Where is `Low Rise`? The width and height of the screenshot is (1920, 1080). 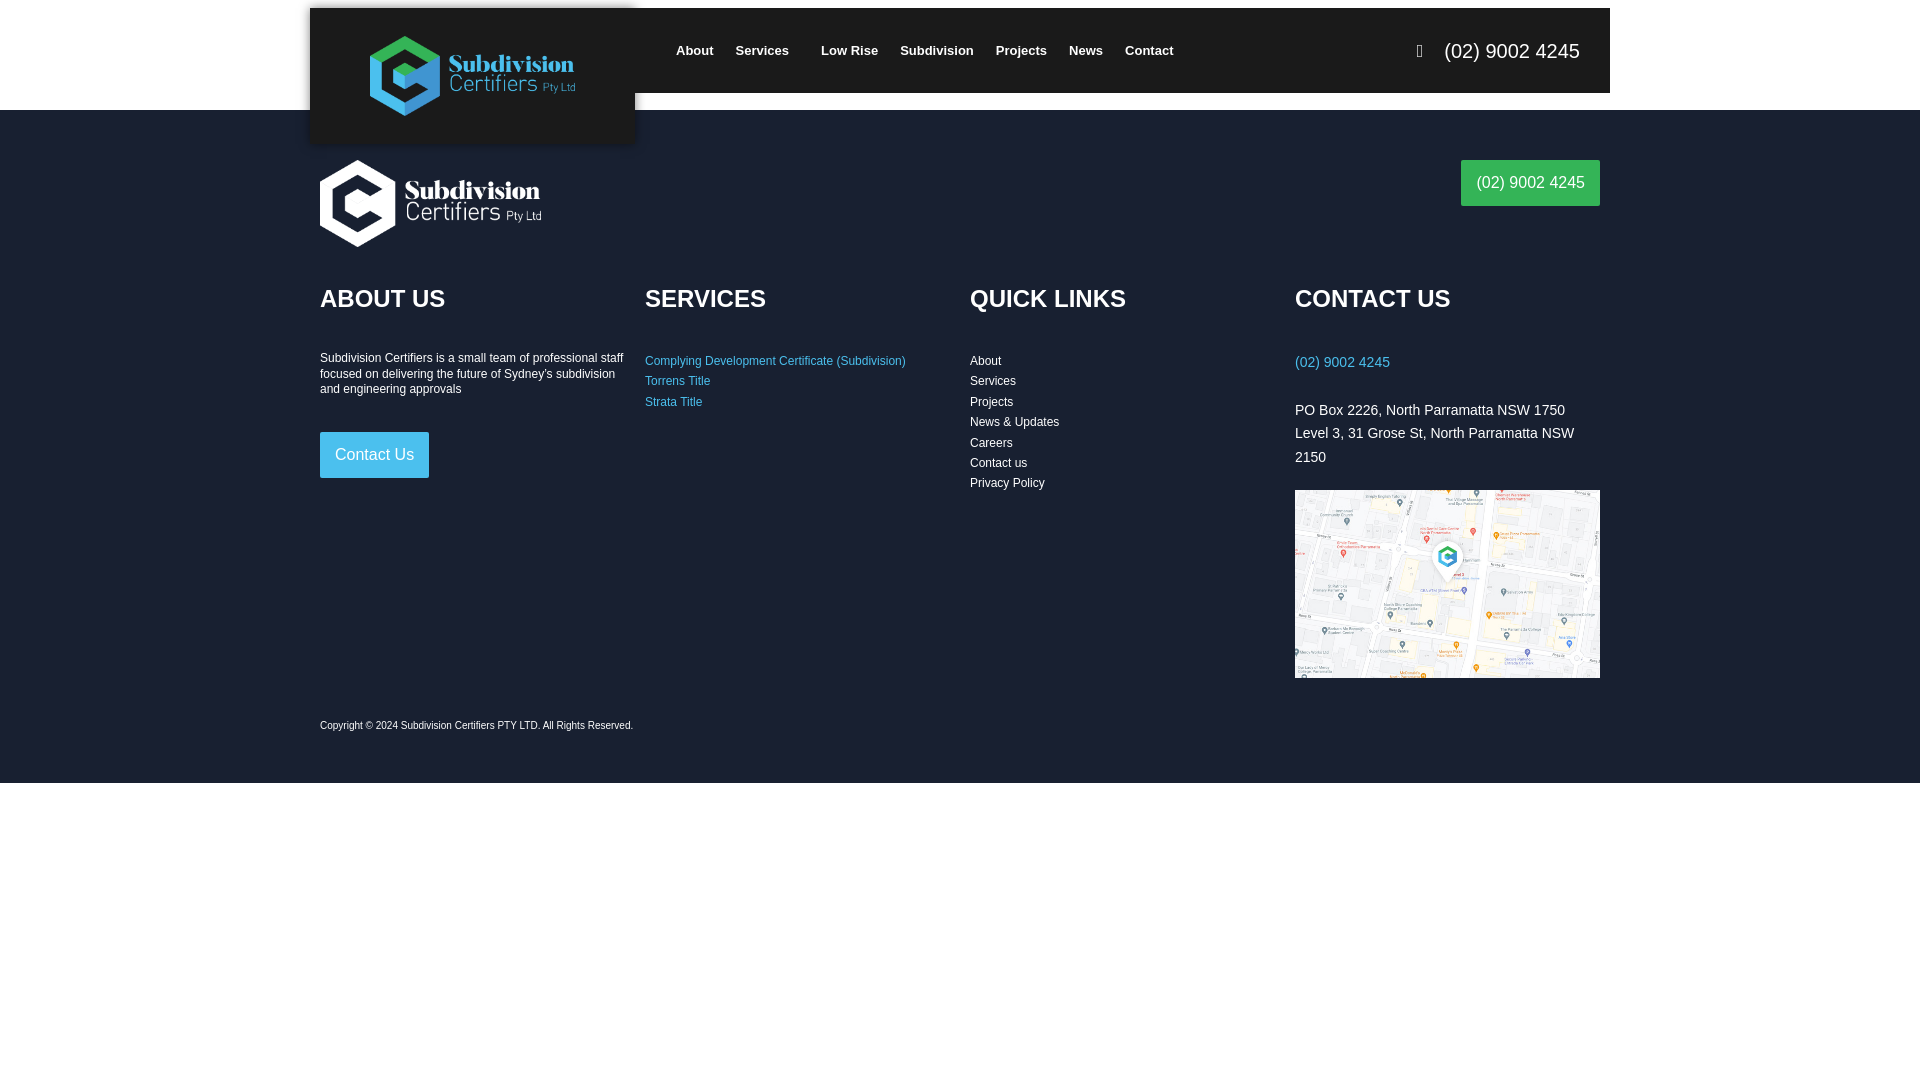 Low Rise is located at coordinates (849, 50).